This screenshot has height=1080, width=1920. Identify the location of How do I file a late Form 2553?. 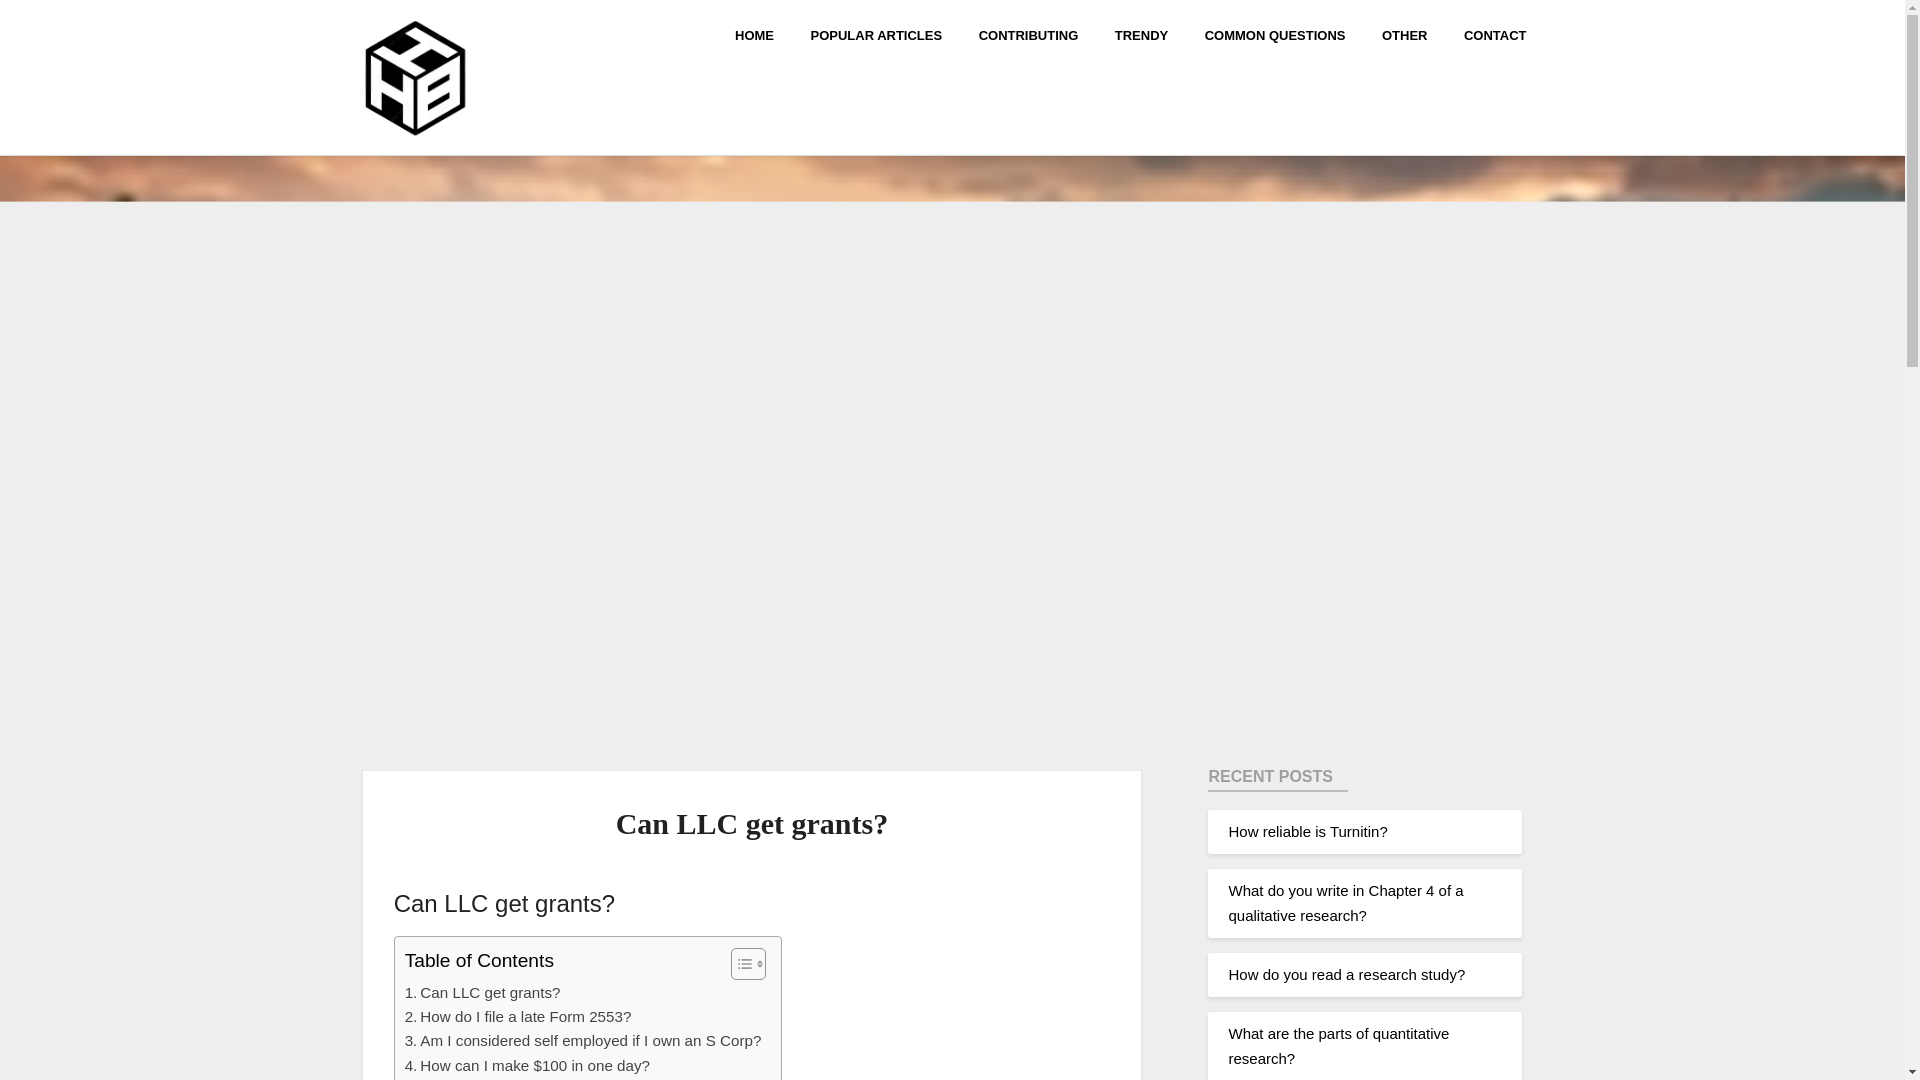
(518, 1017).